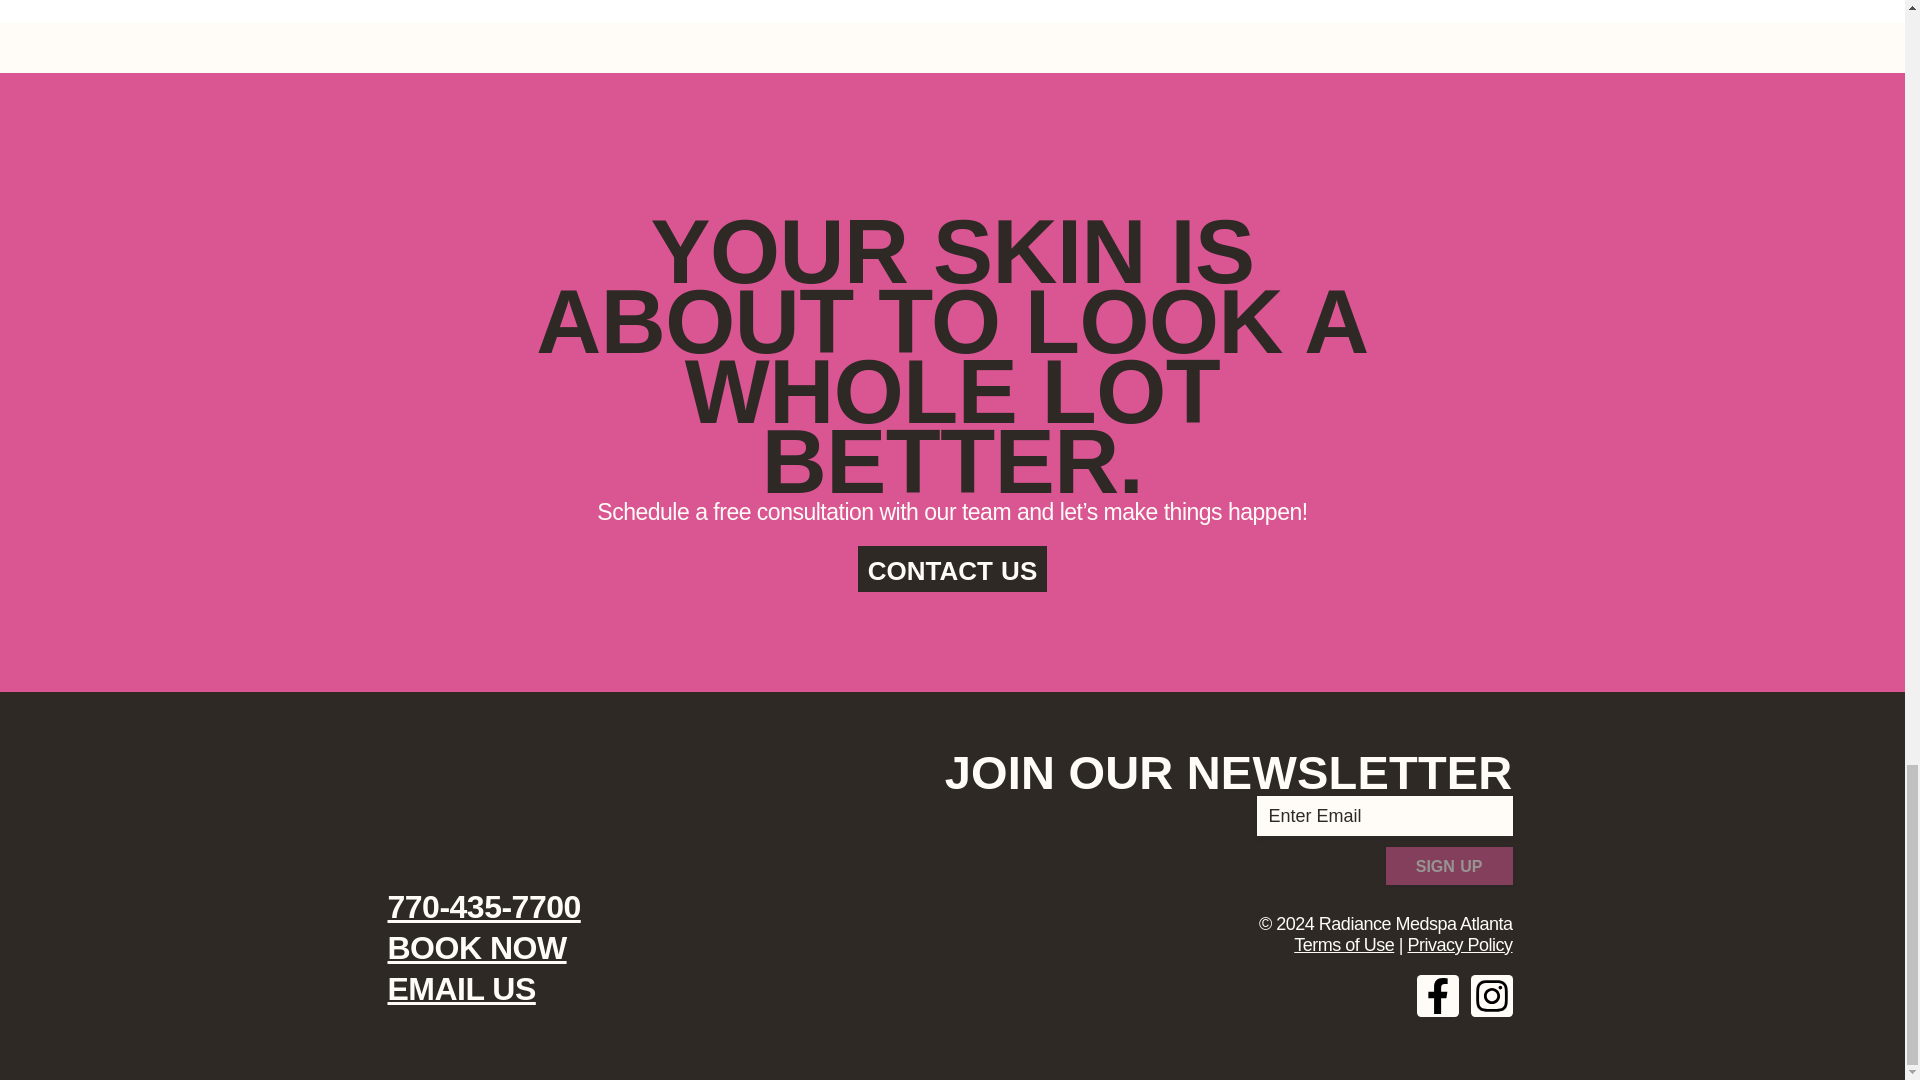 The height and width of the screenshot is (1080, 1920). I want to click on award-best-2022-bwv2, so click(590, 804).